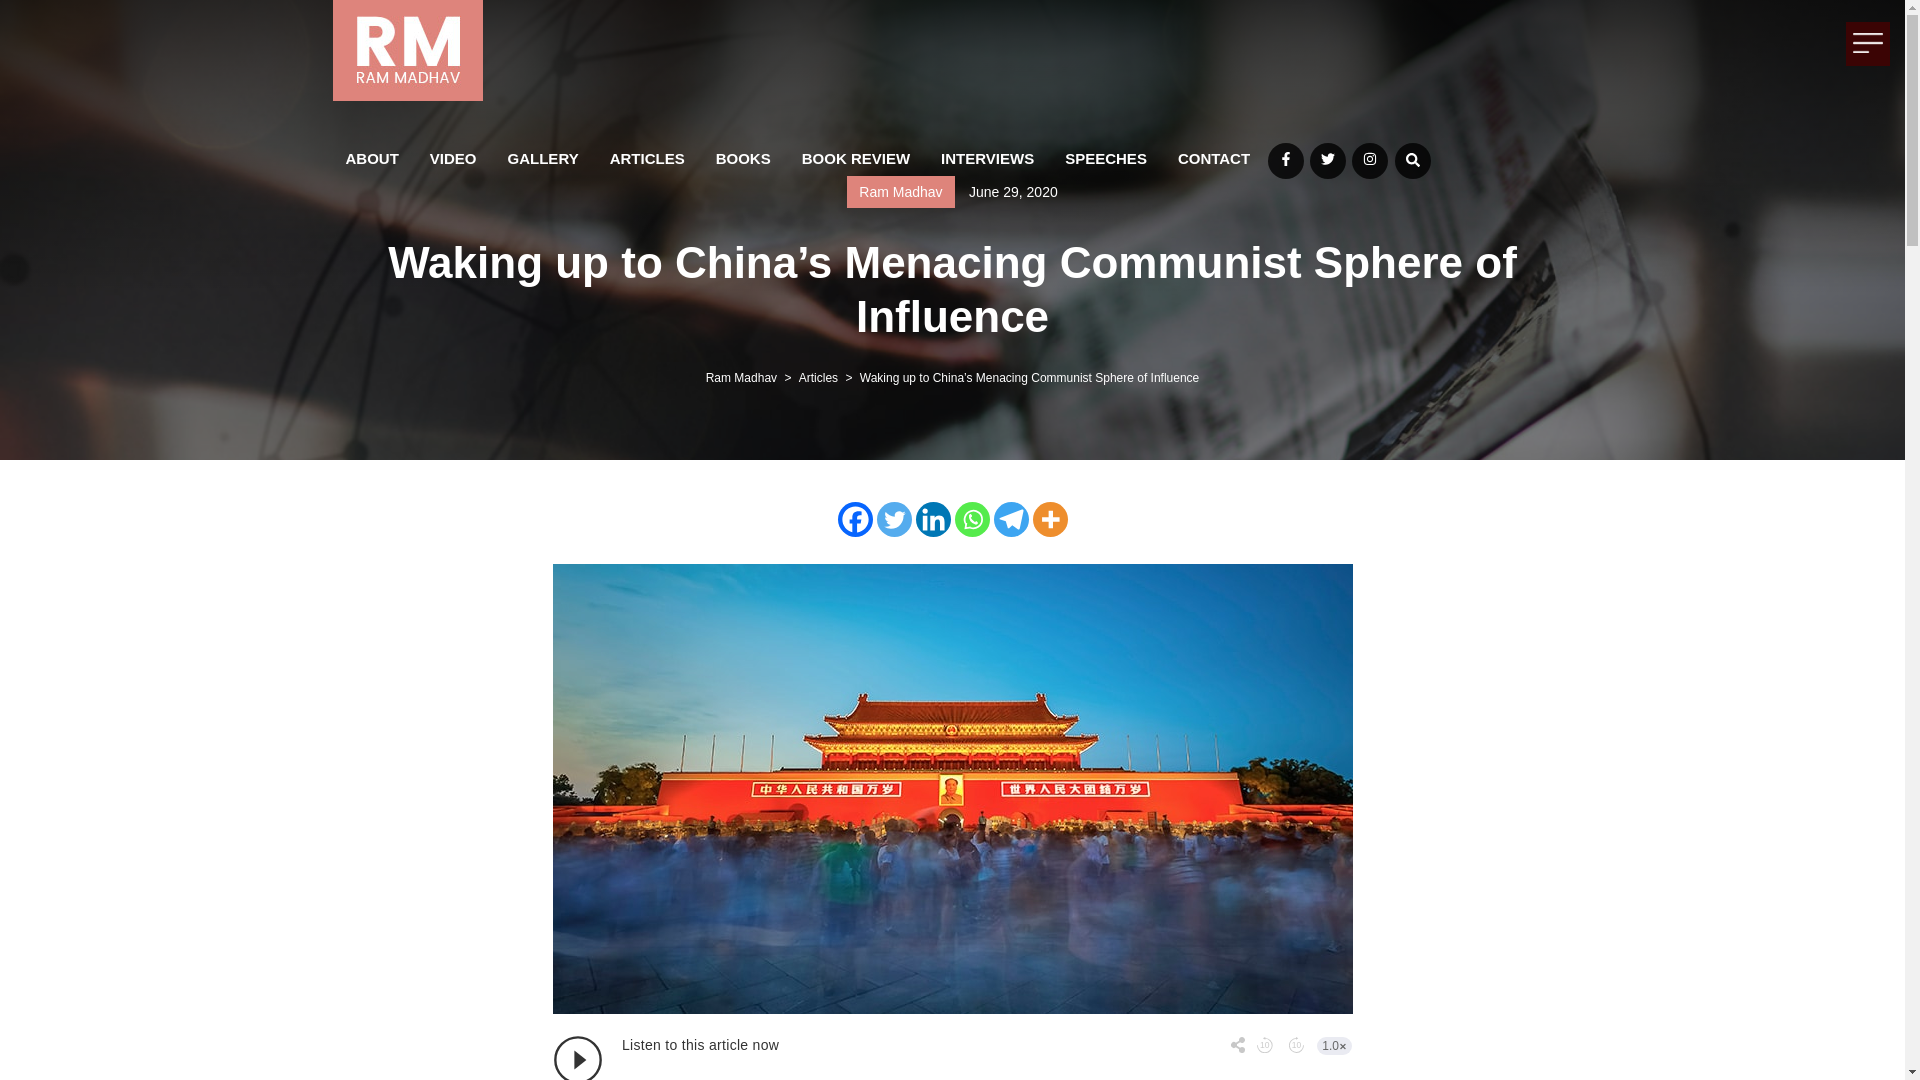 The image size is (1920, 1080). I want to click on Ram Madhav, so click(742, 378).